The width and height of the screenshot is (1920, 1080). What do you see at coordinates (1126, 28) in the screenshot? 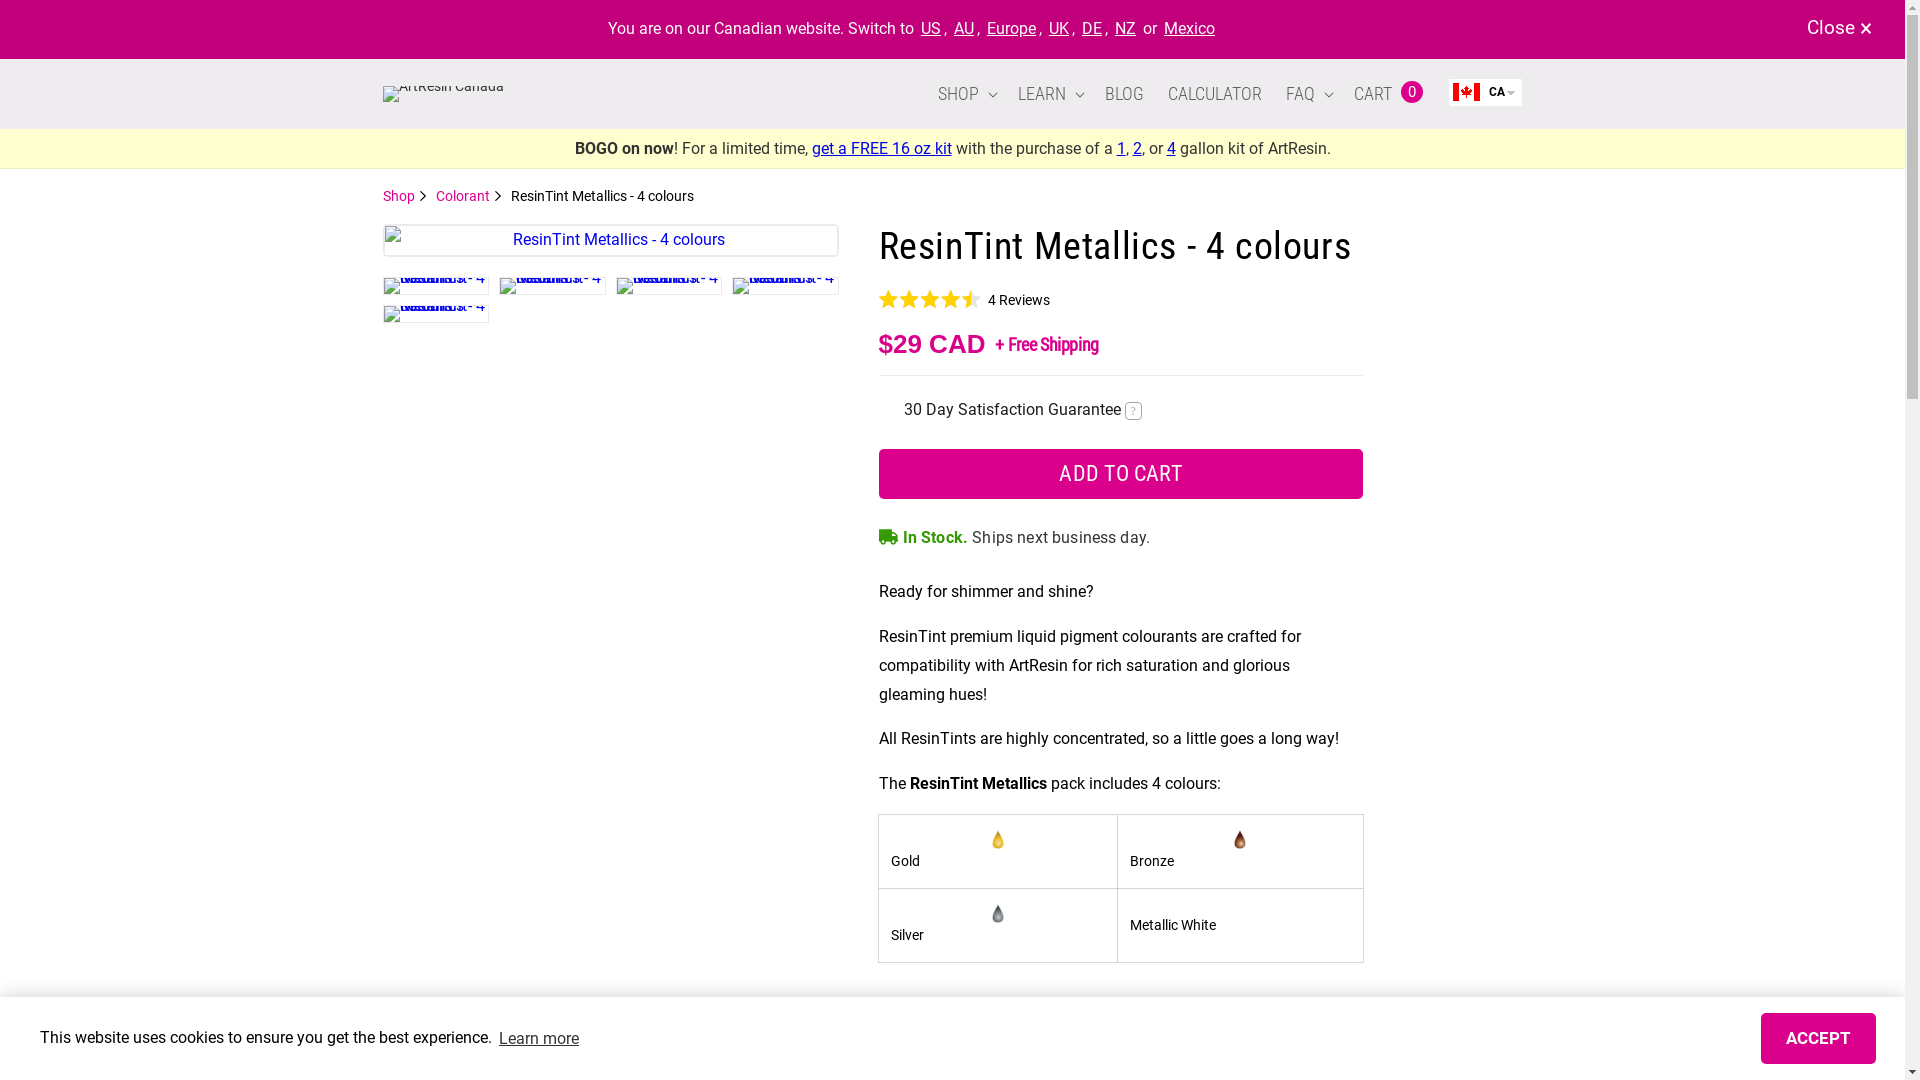
I see `NZ` at bounding box center [1126, 28].